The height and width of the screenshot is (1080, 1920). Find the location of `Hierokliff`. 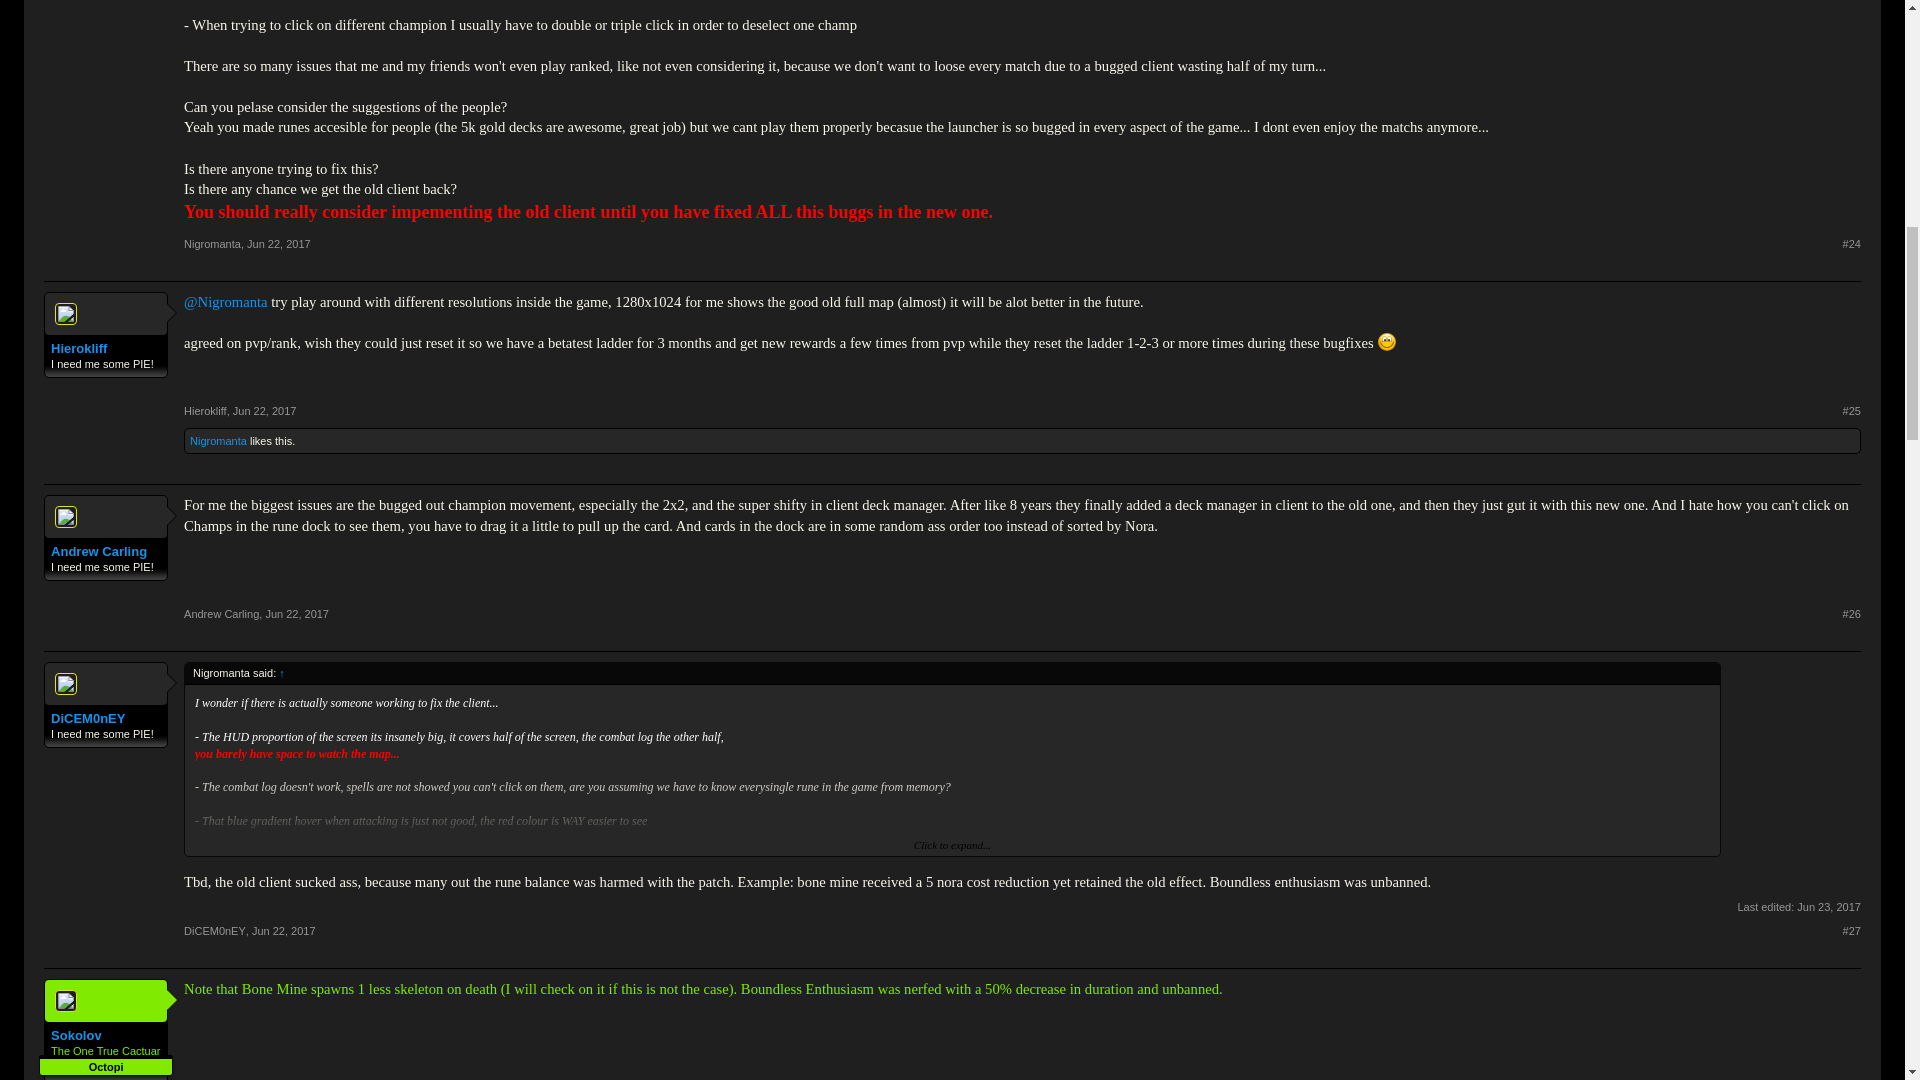

Hierokliff is located at coordinates (205, 410).